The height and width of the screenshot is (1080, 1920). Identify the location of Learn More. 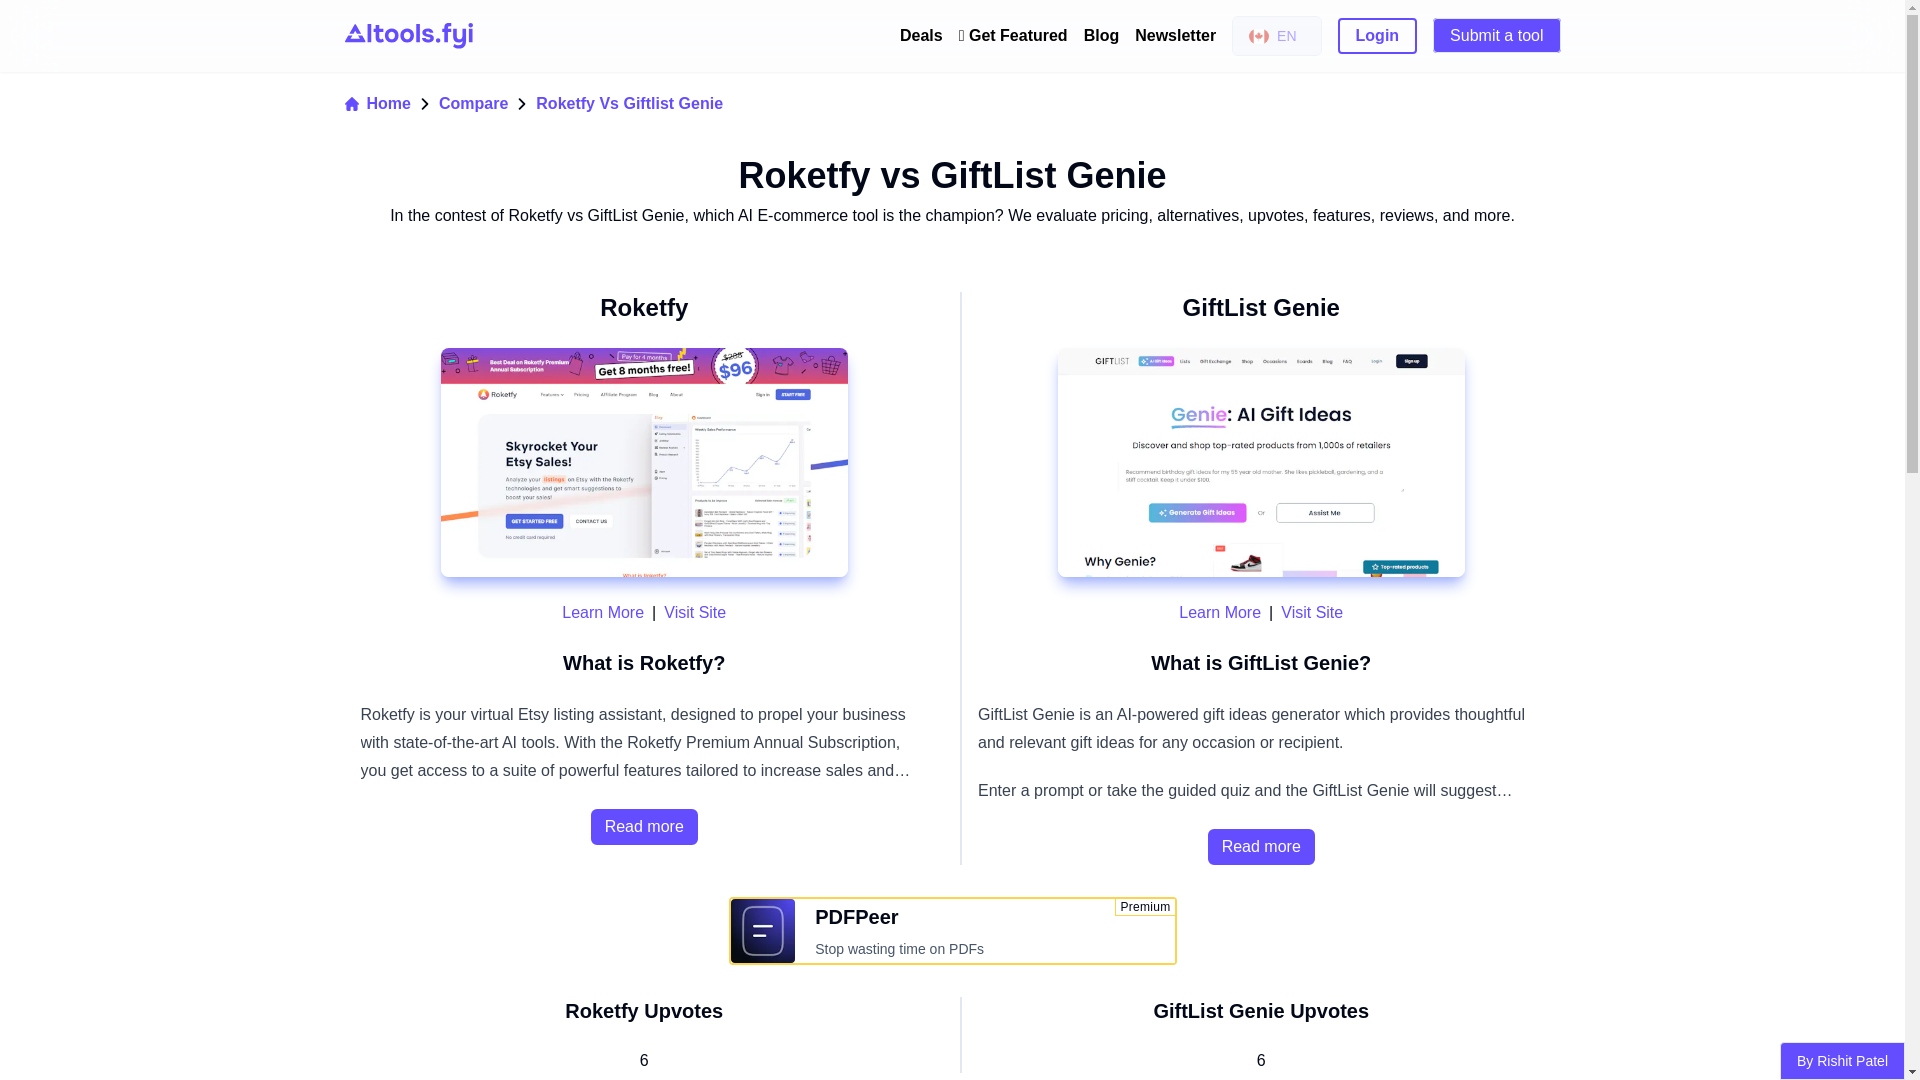
(1496, 35).